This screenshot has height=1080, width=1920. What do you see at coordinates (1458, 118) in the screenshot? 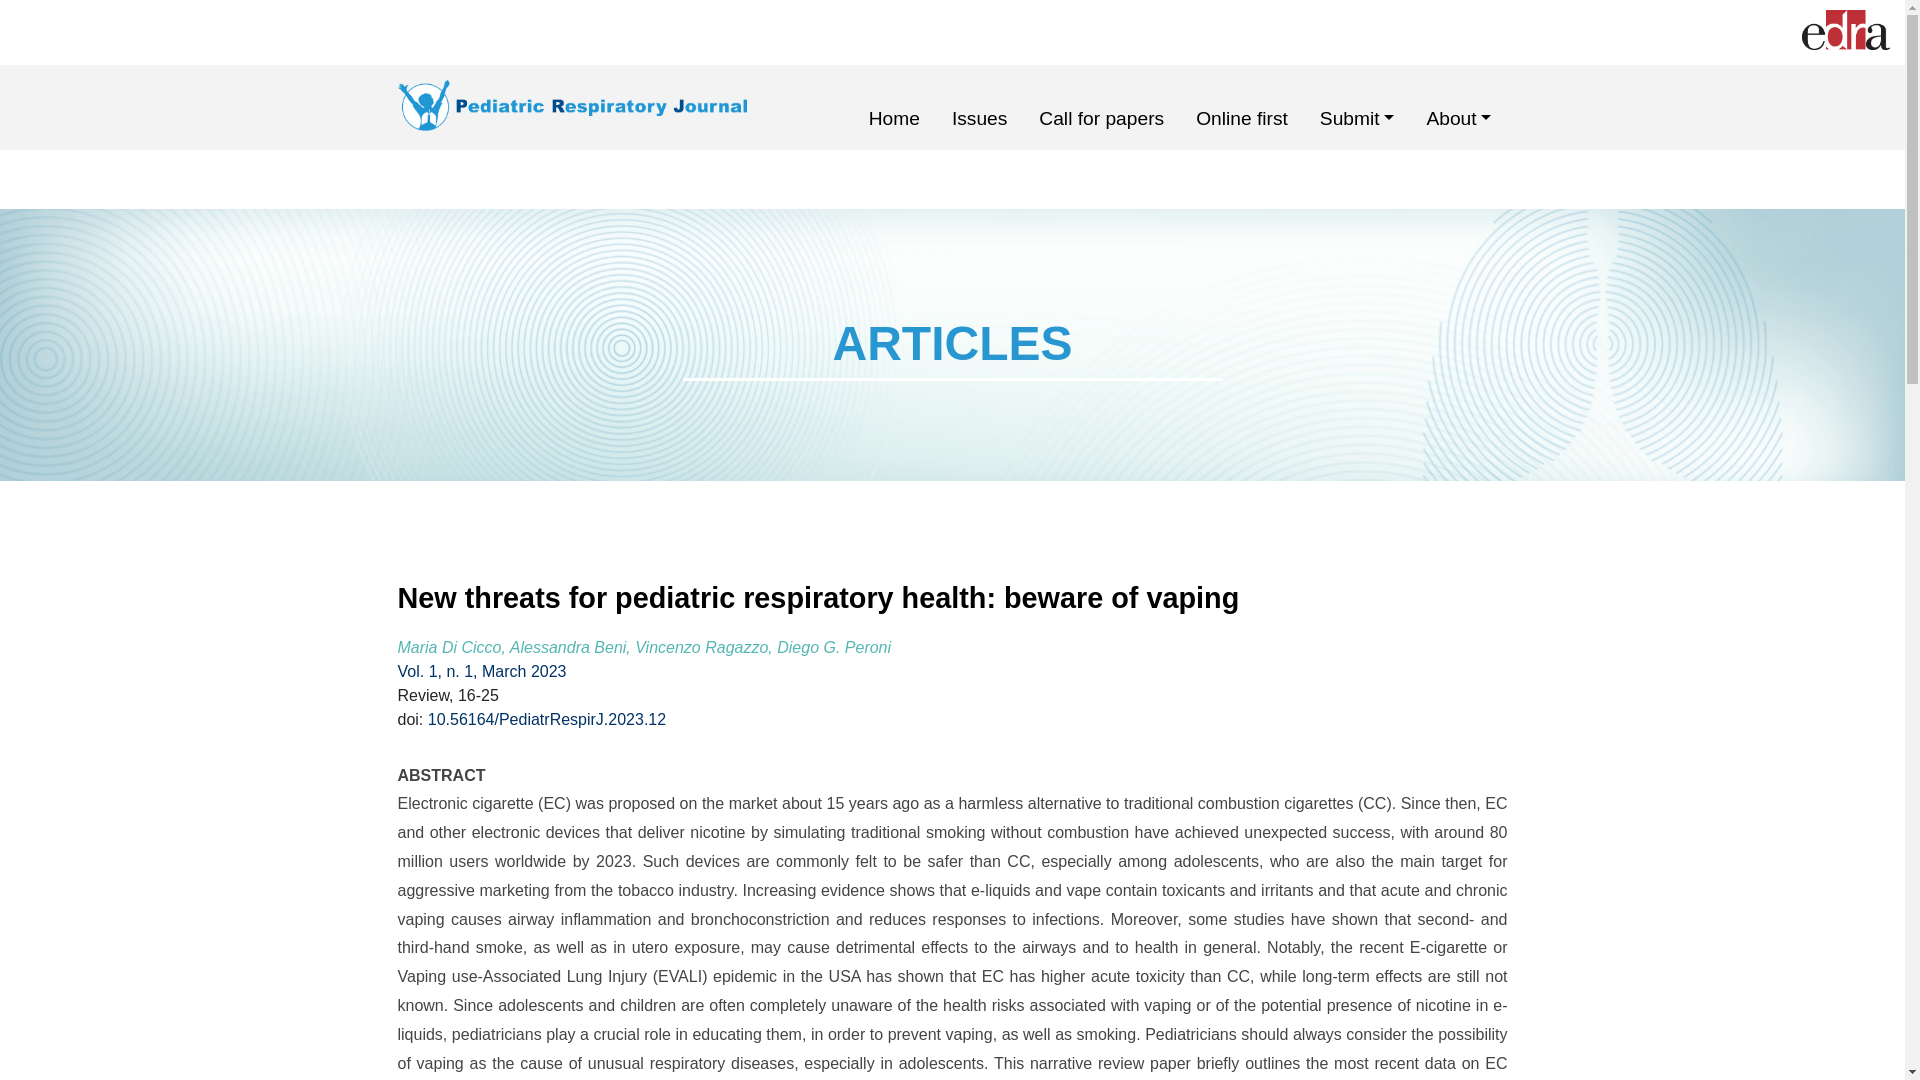
I see `About` at bounding box center [1458, 118].